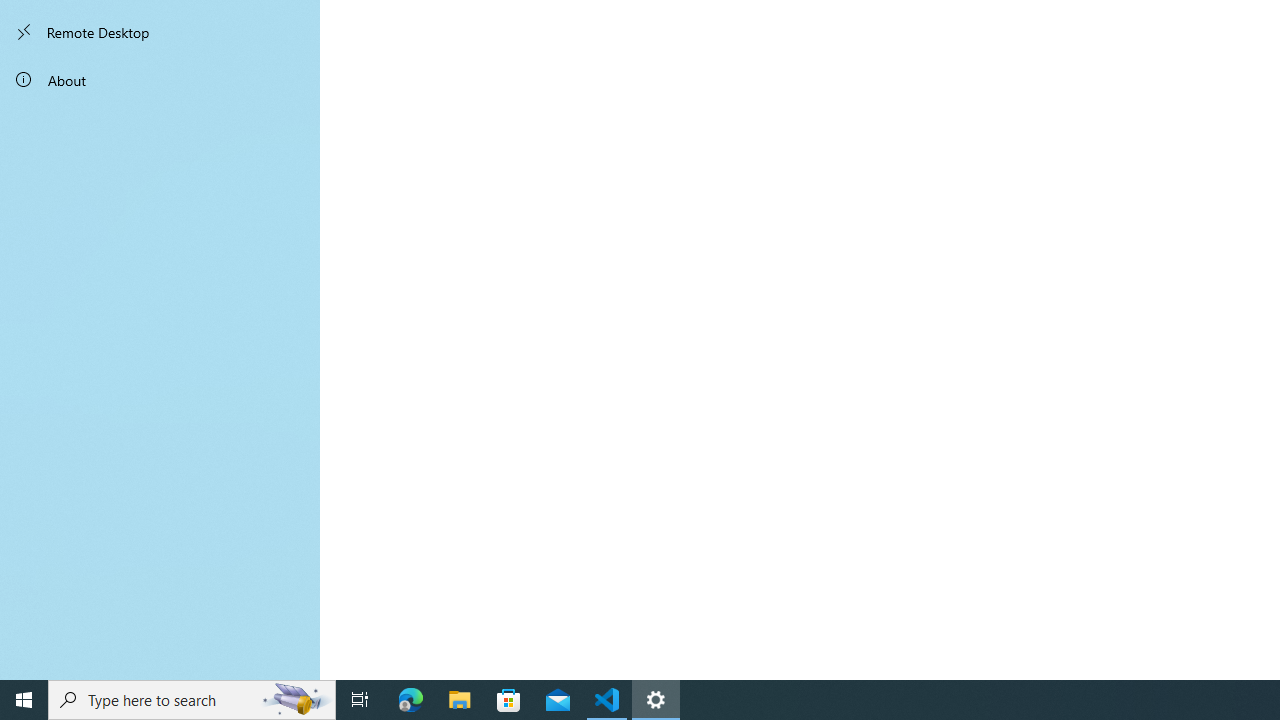 Image resolution: width=1280 pixels, height=720 pixels. I want to click on Microsoft Edge, so click(411, 700).